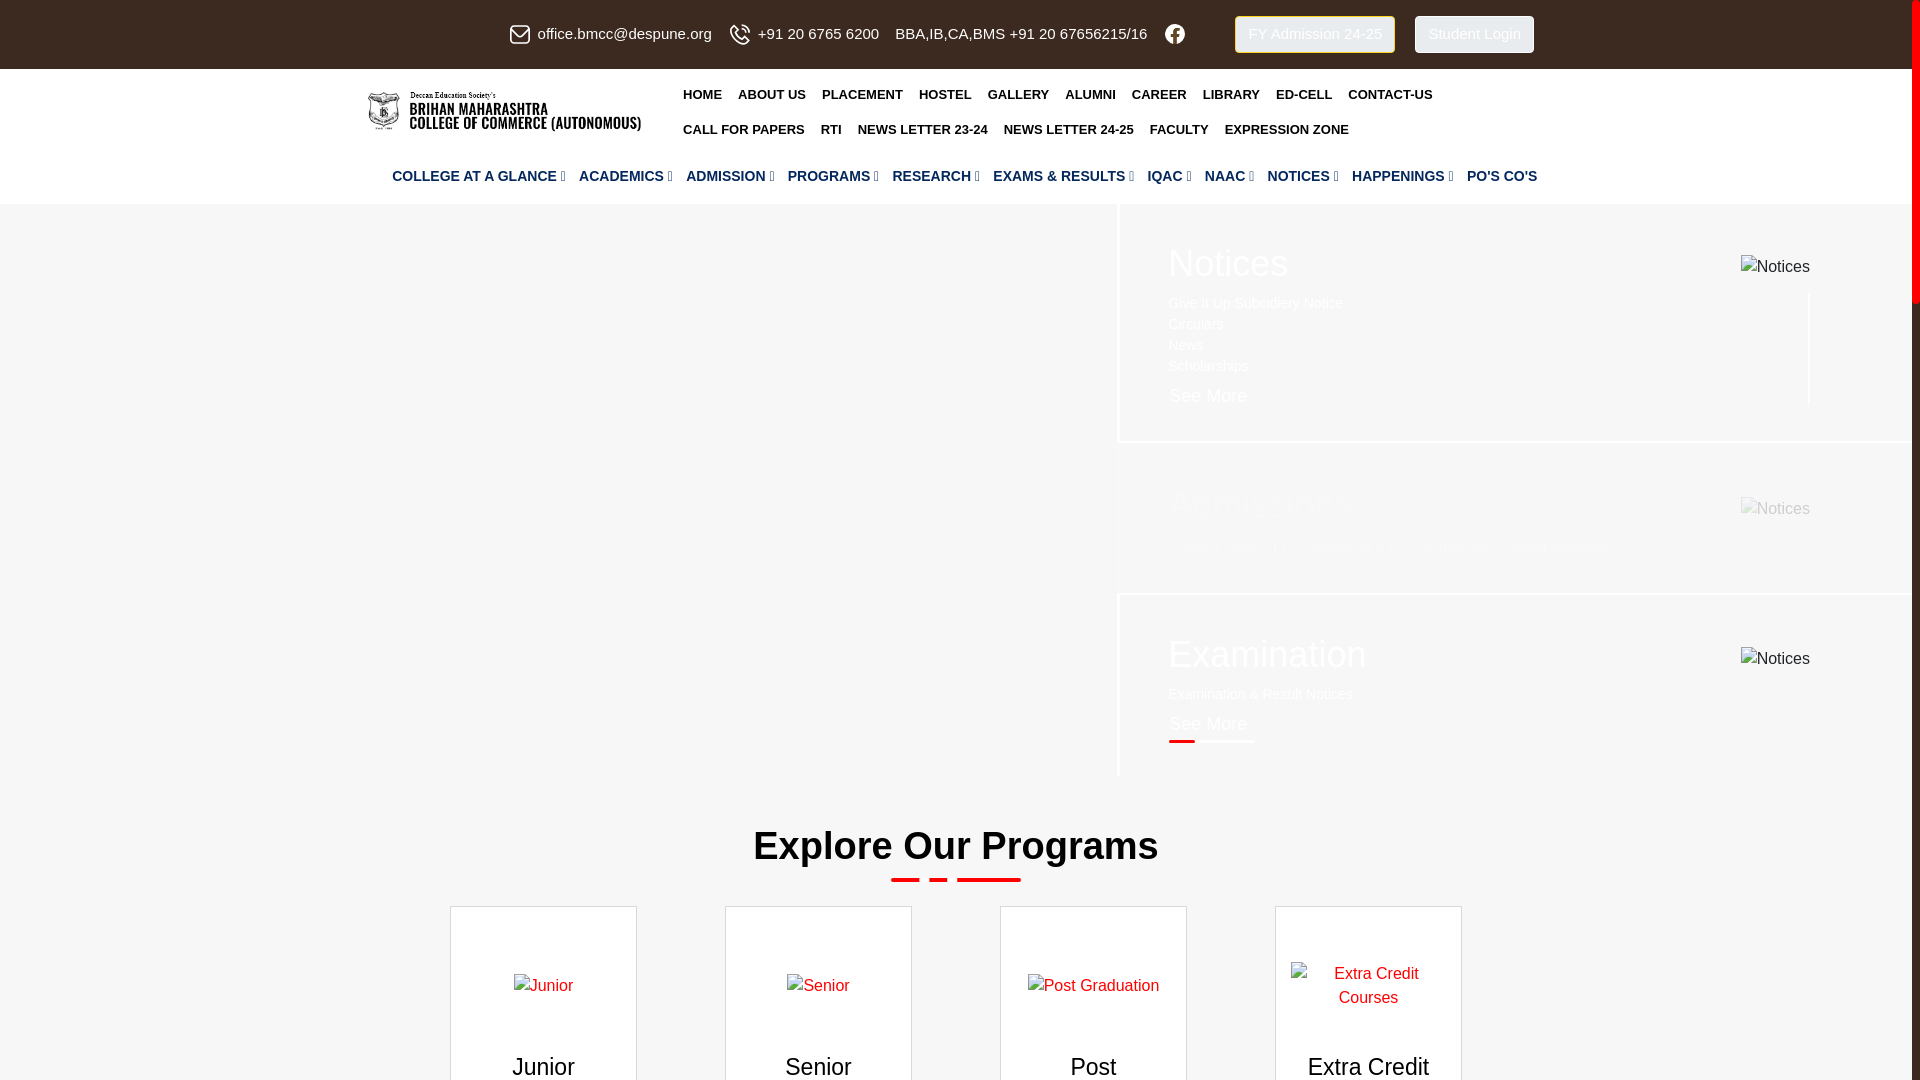 The image size is (1920, 1080). I want to click on NEWS LETTER 24-25, so click(1069, 130).